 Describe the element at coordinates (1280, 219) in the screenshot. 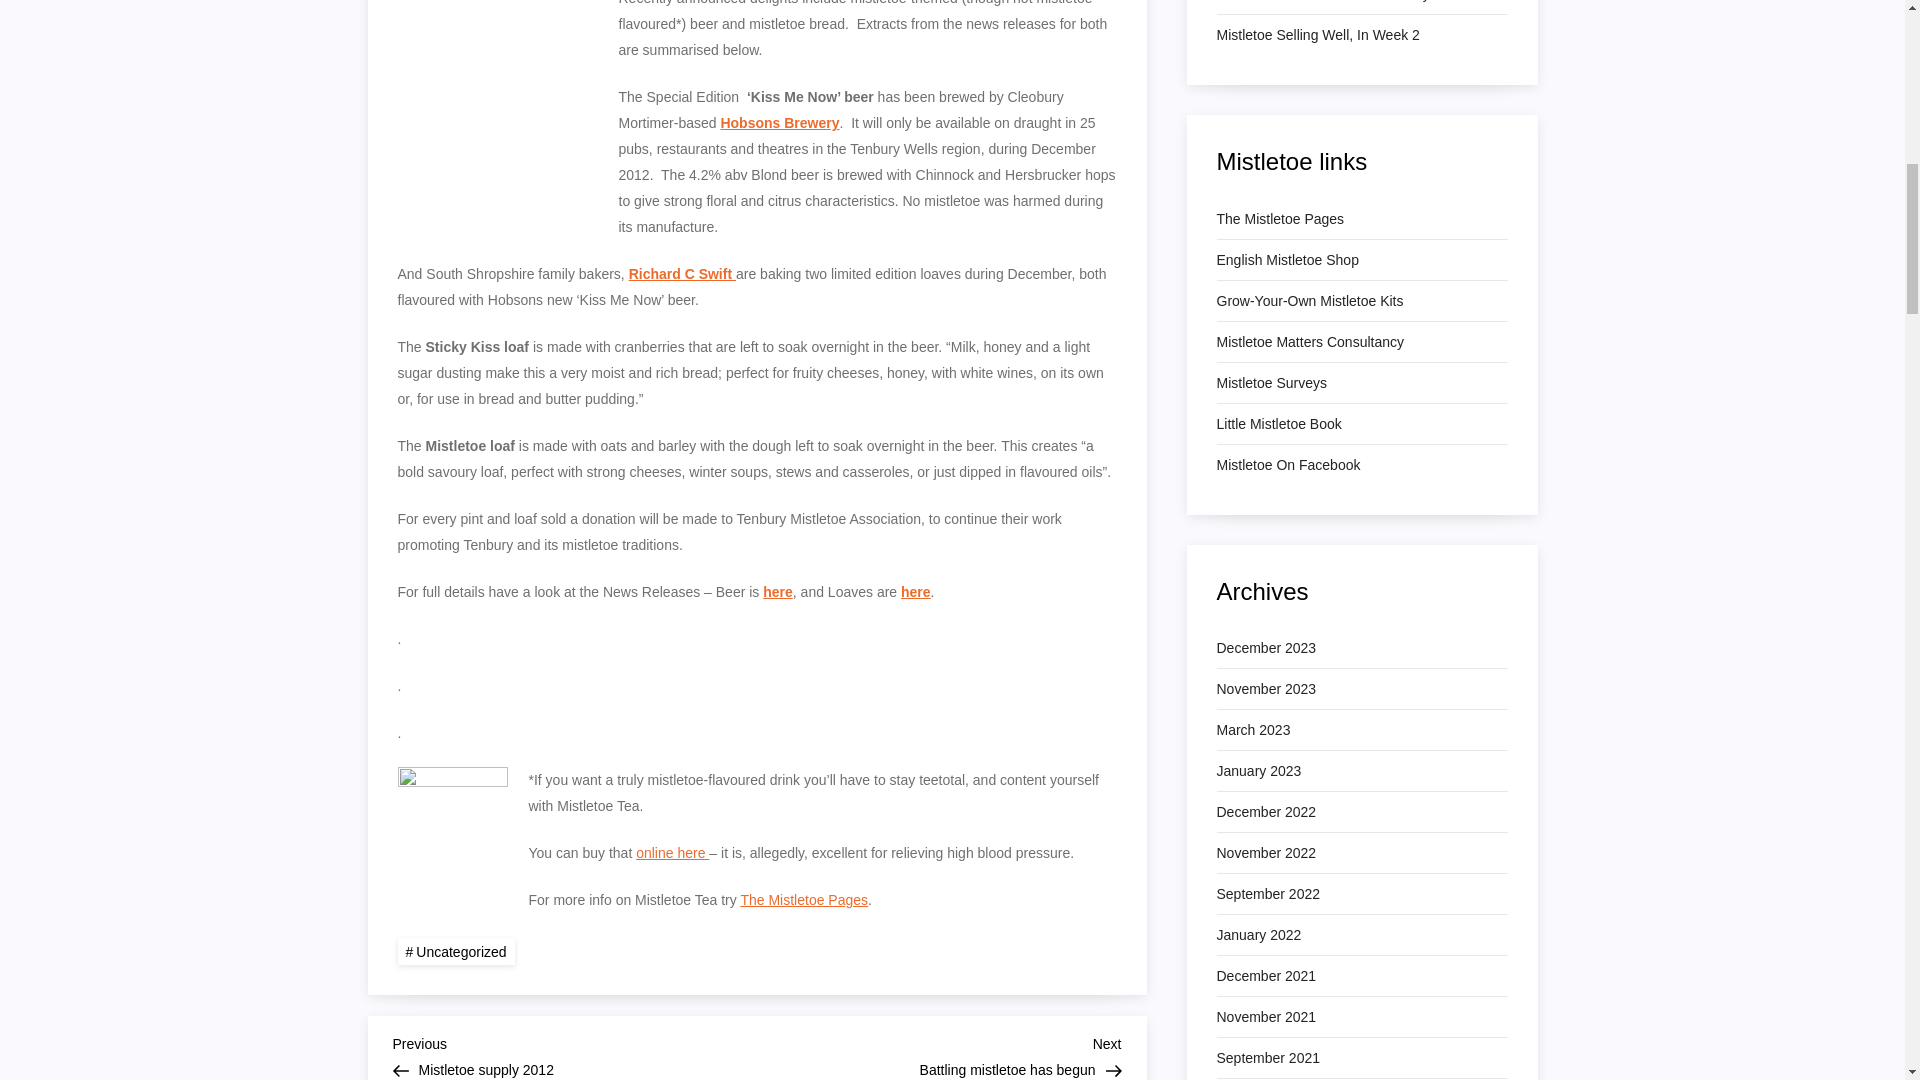

I see `Little Mistletoe Book` at that location.